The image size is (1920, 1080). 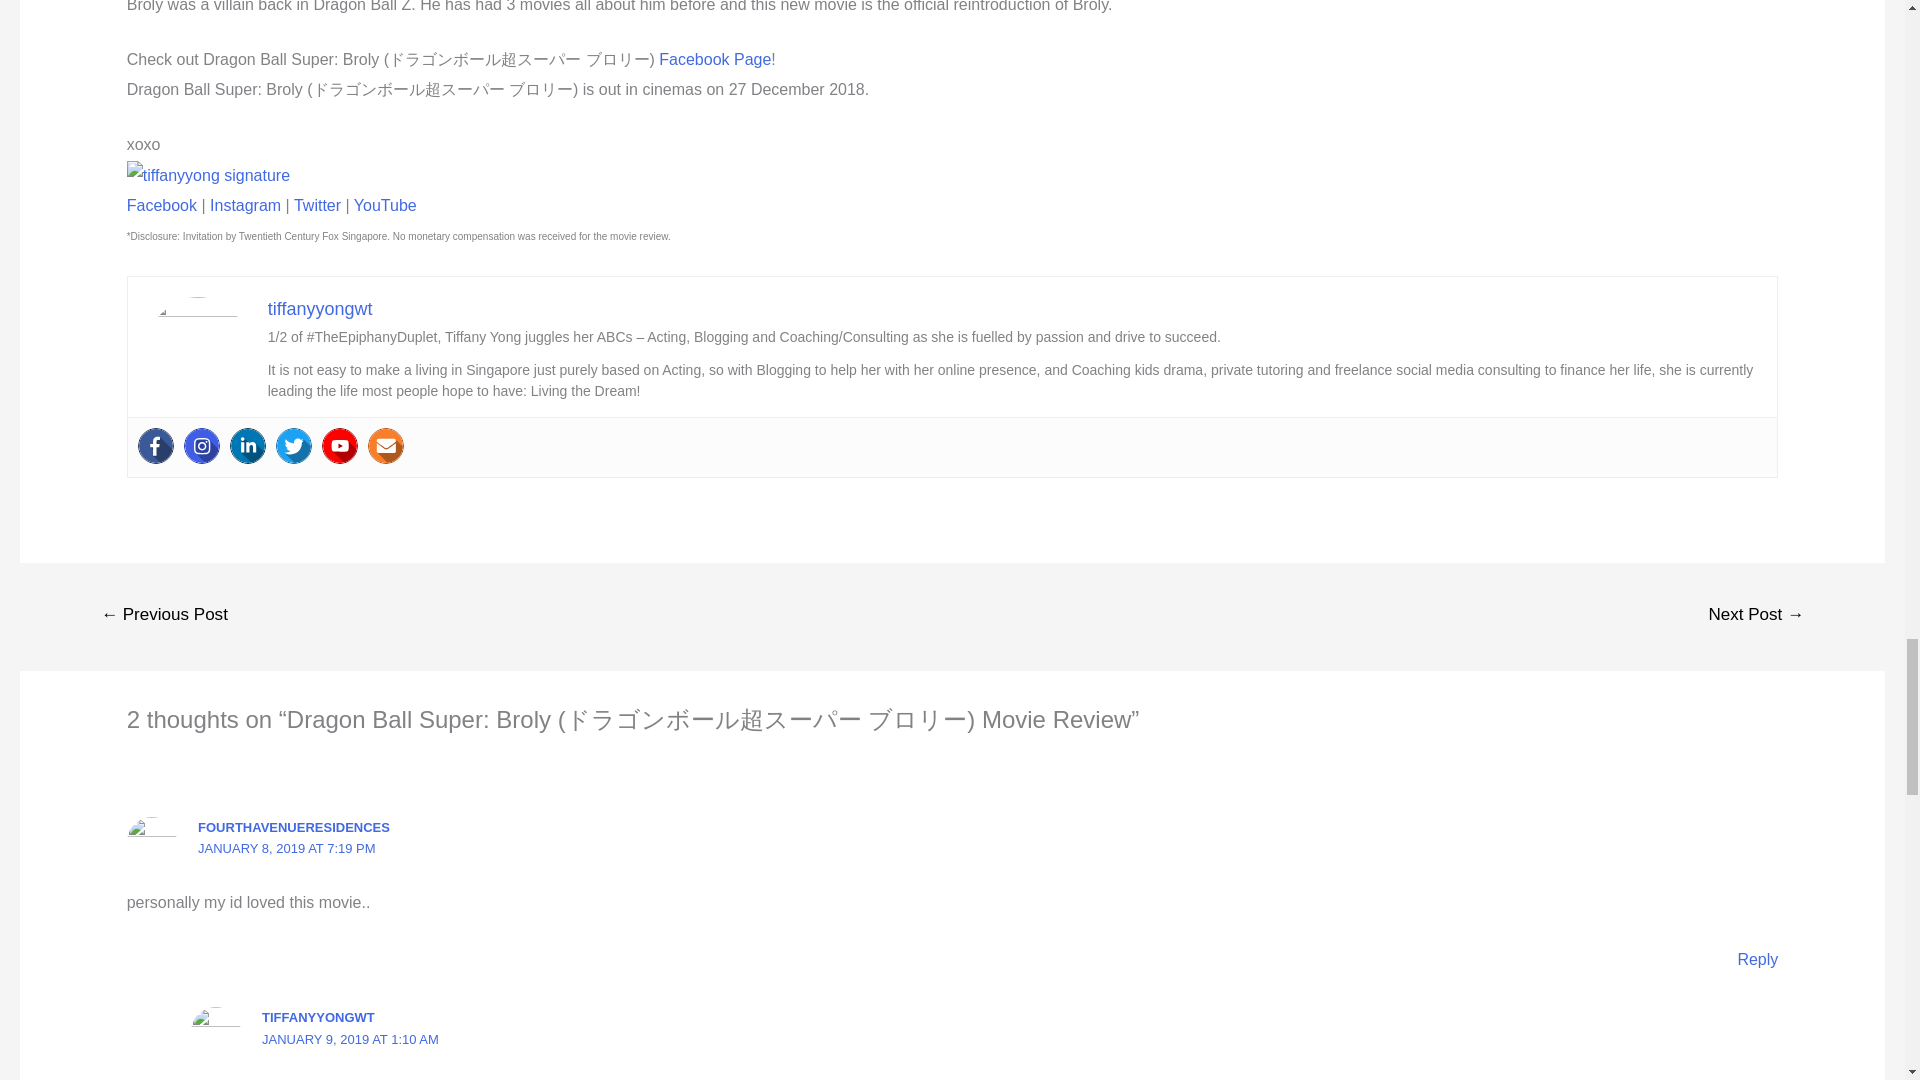 I want to click on FOURTHAVENUERESIDENCES, so click(x=293, y=826).